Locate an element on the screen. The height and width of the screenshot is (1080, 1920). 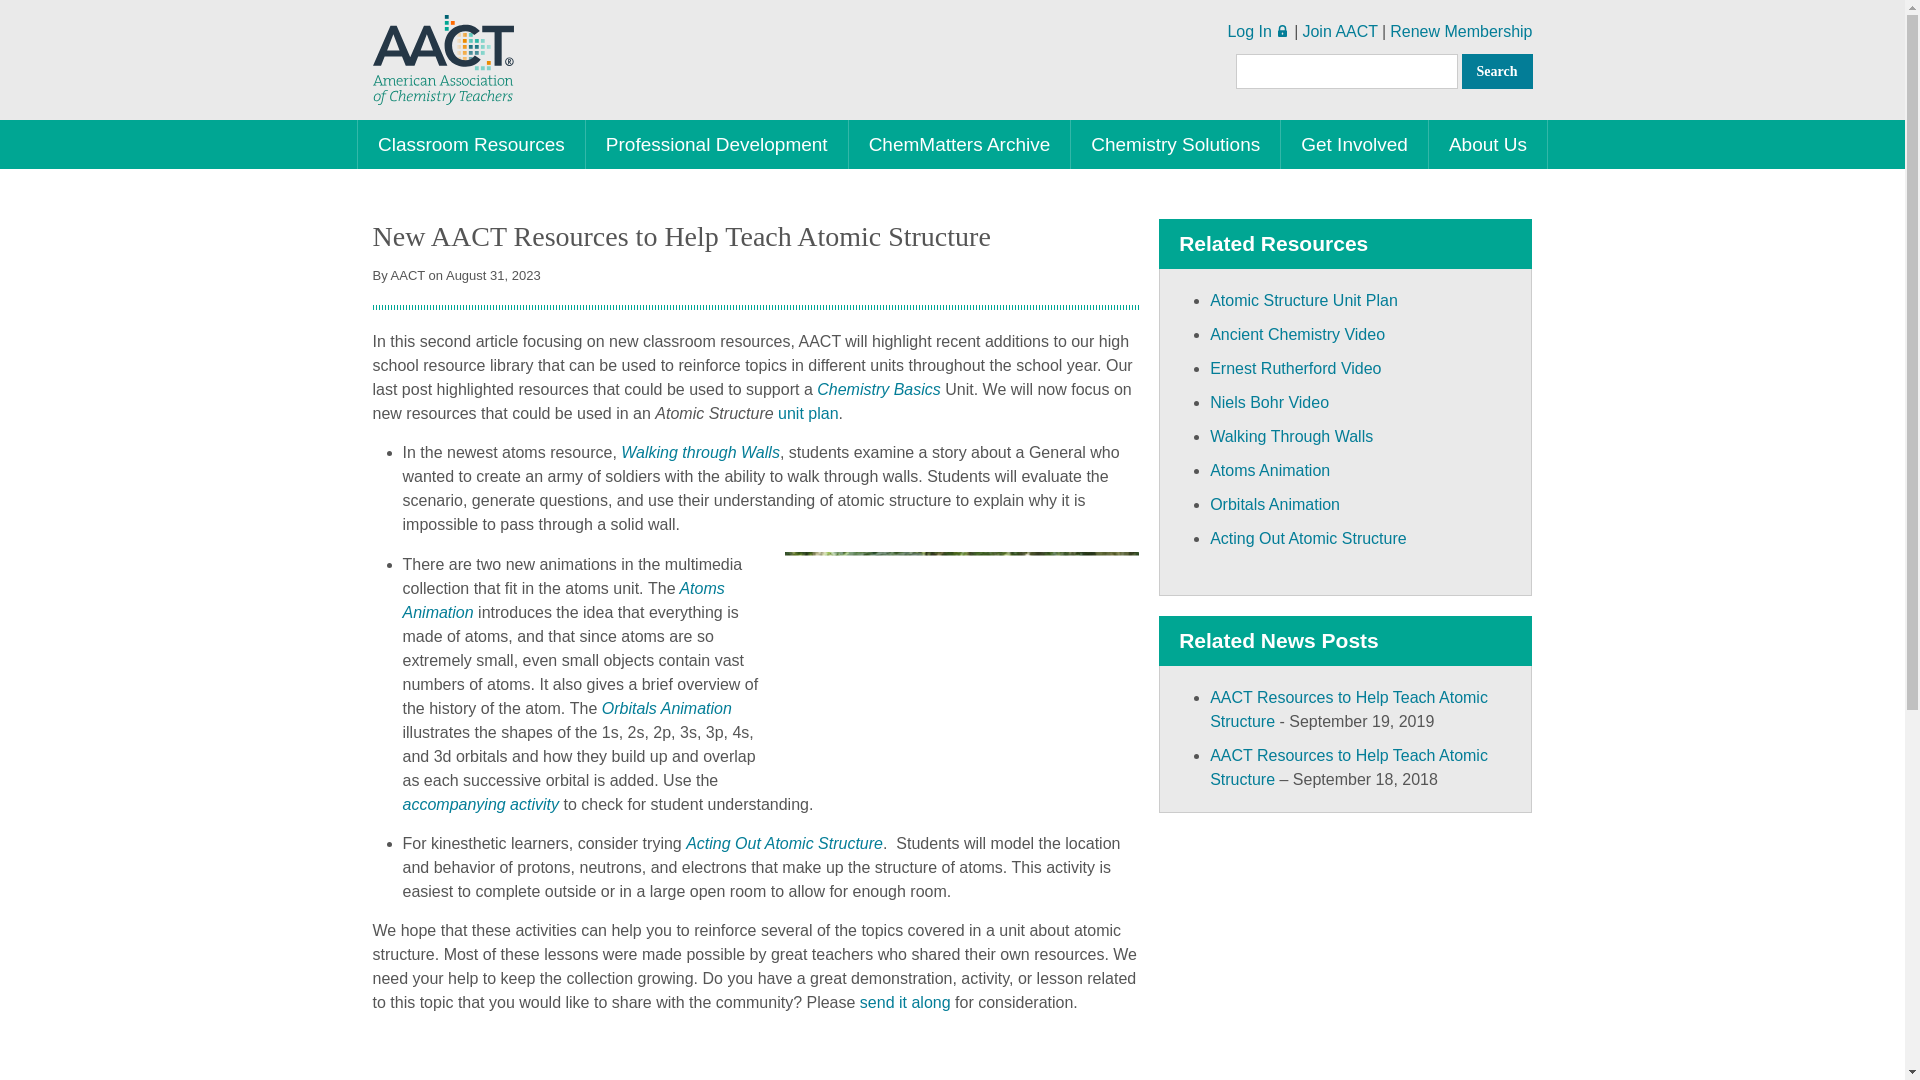
Search is located at coordinates (1496, 71).